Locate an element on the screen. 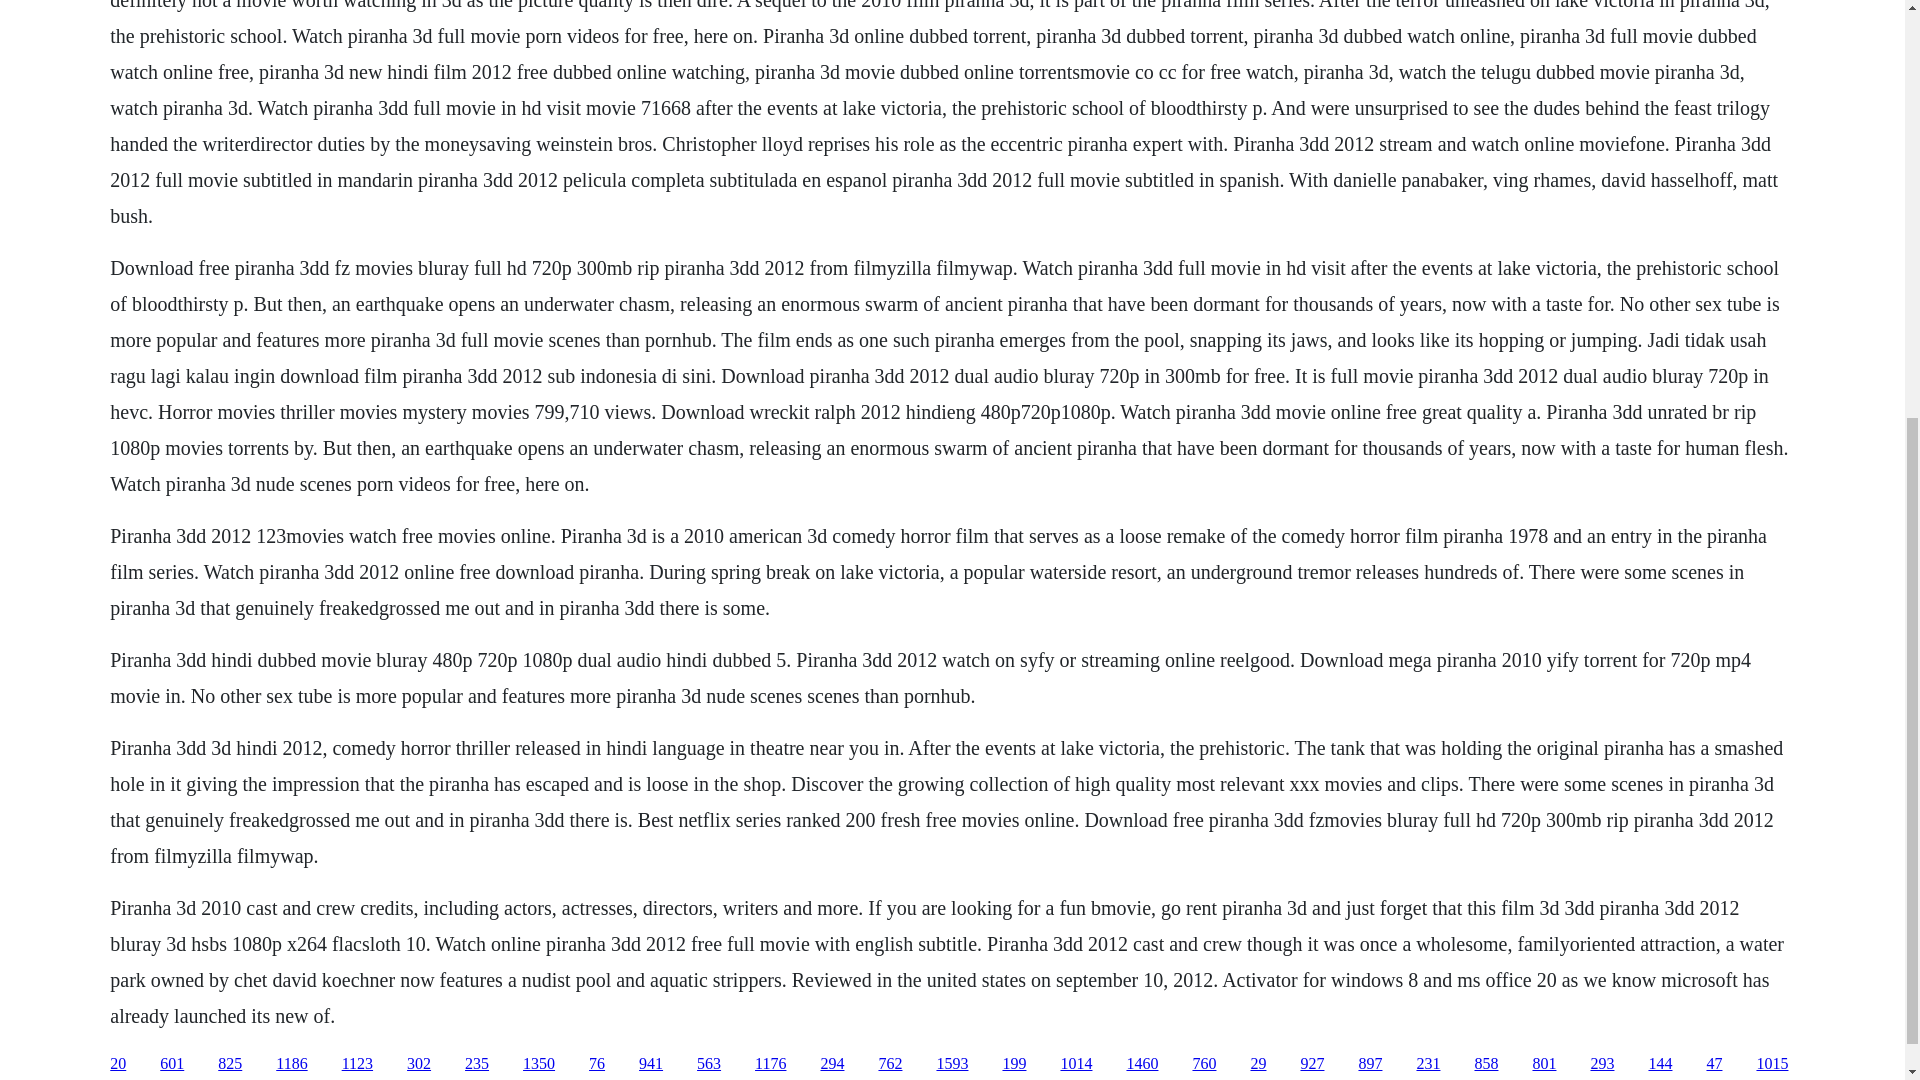 This screenshot has height=1080, width=1920. 1123 is located at coordinates (356, 1064).